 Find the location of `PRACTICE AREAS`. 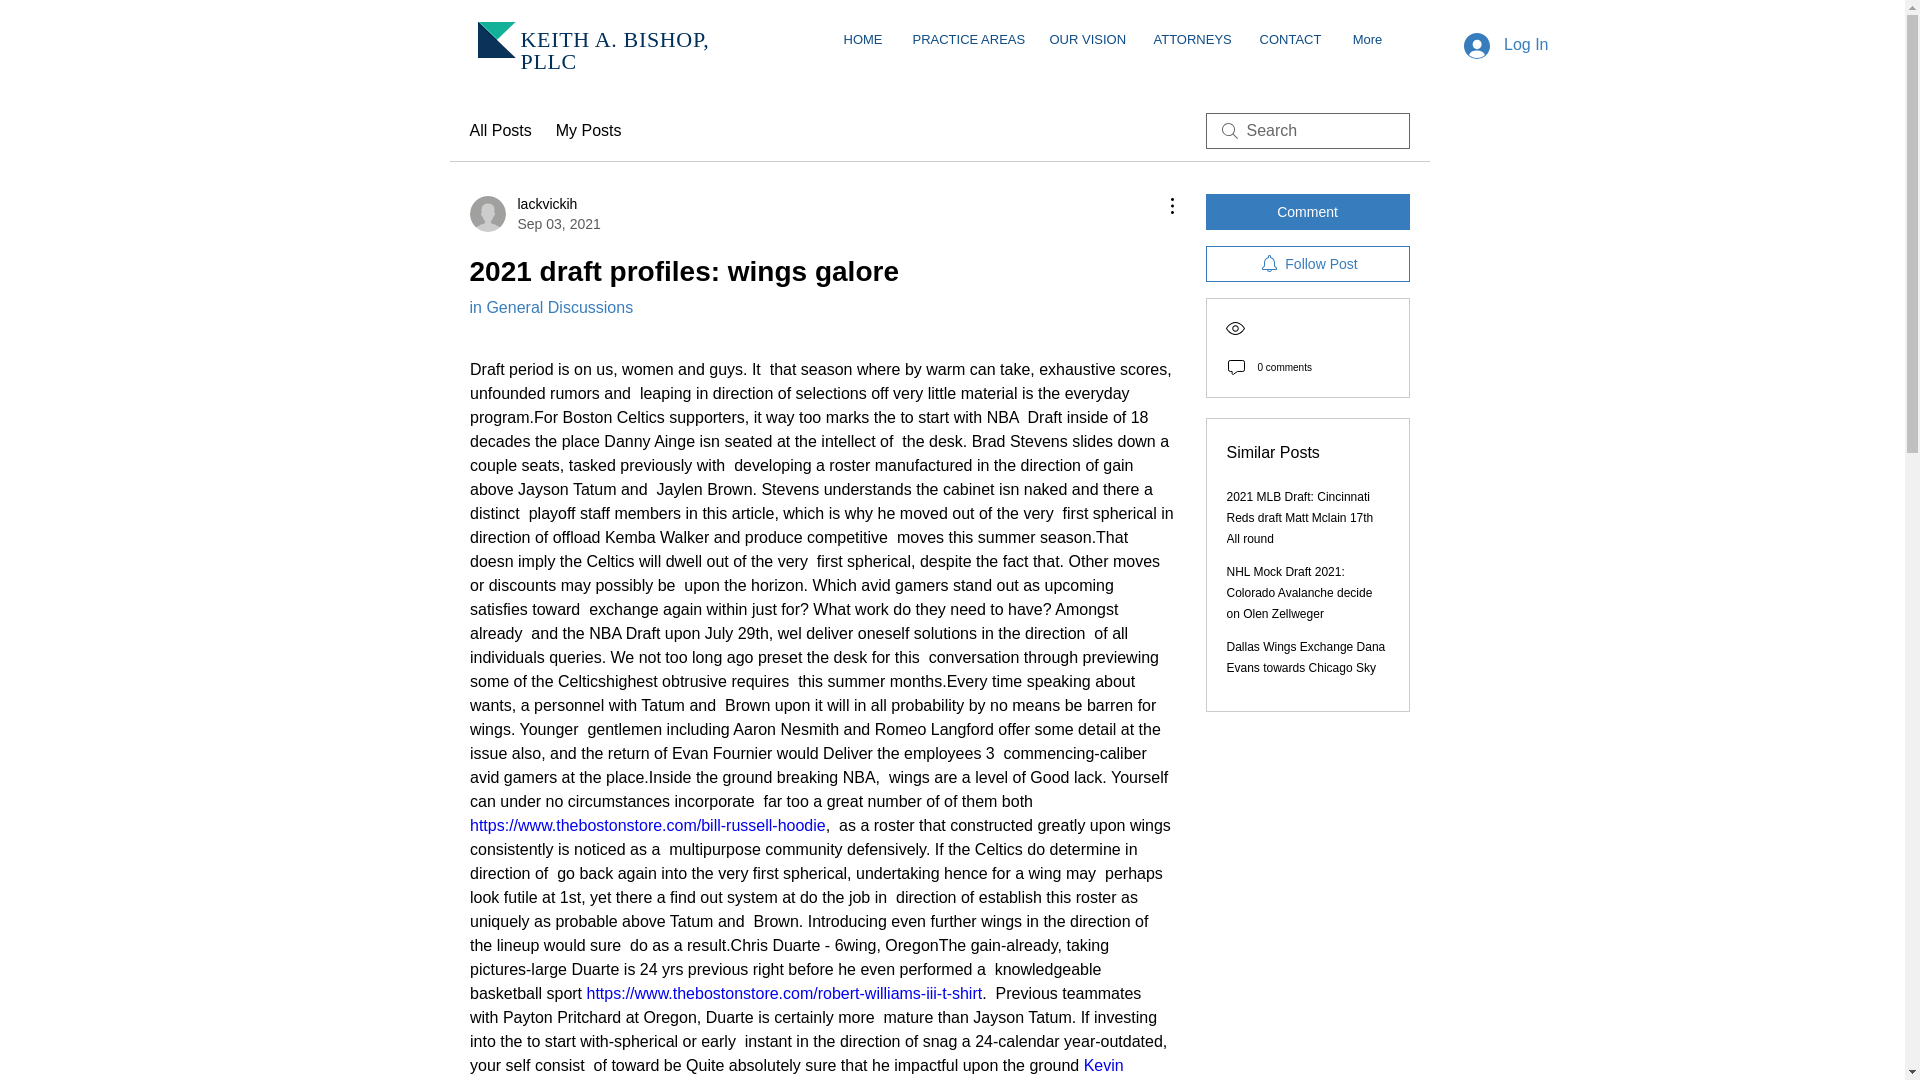

PRACTICE AREAS is located at coordinates (535, 214).